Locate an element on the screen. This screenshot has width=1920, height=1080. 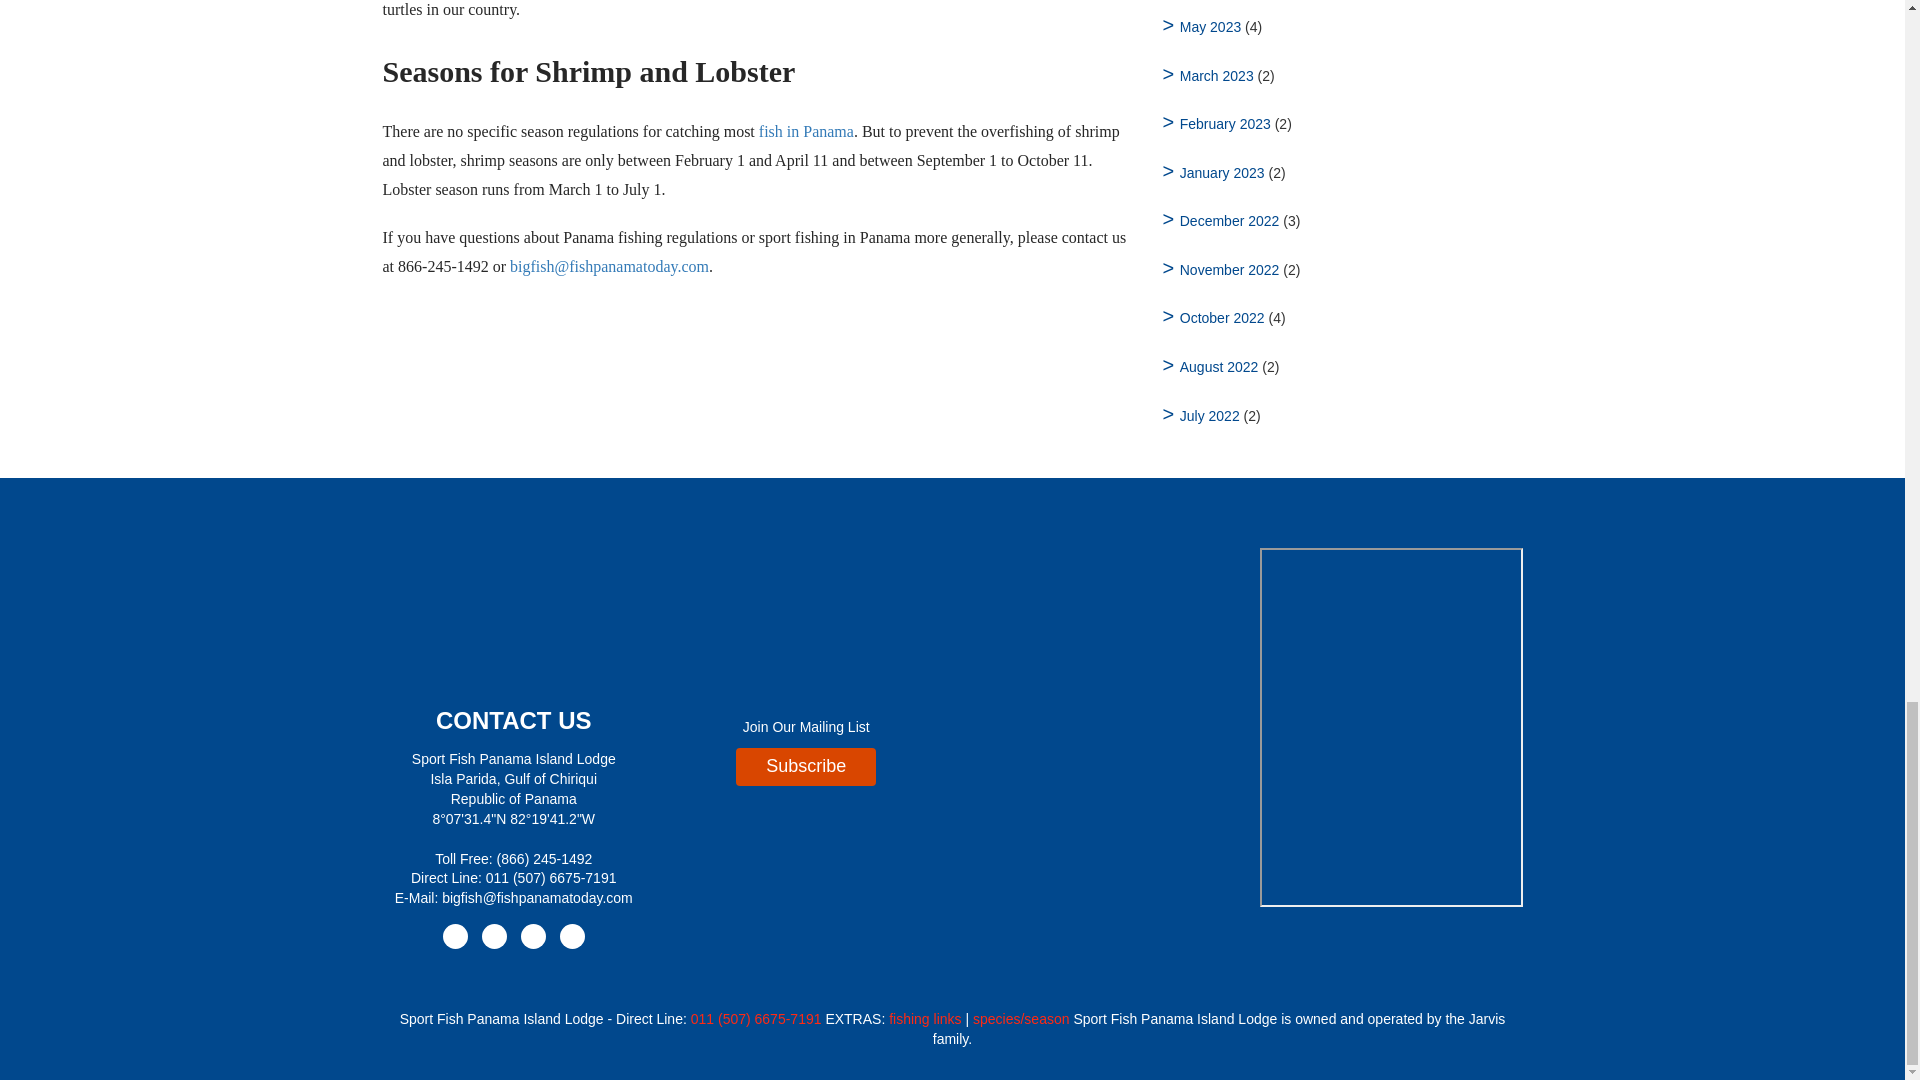
Subscribe is located at coordinates (805, 767).